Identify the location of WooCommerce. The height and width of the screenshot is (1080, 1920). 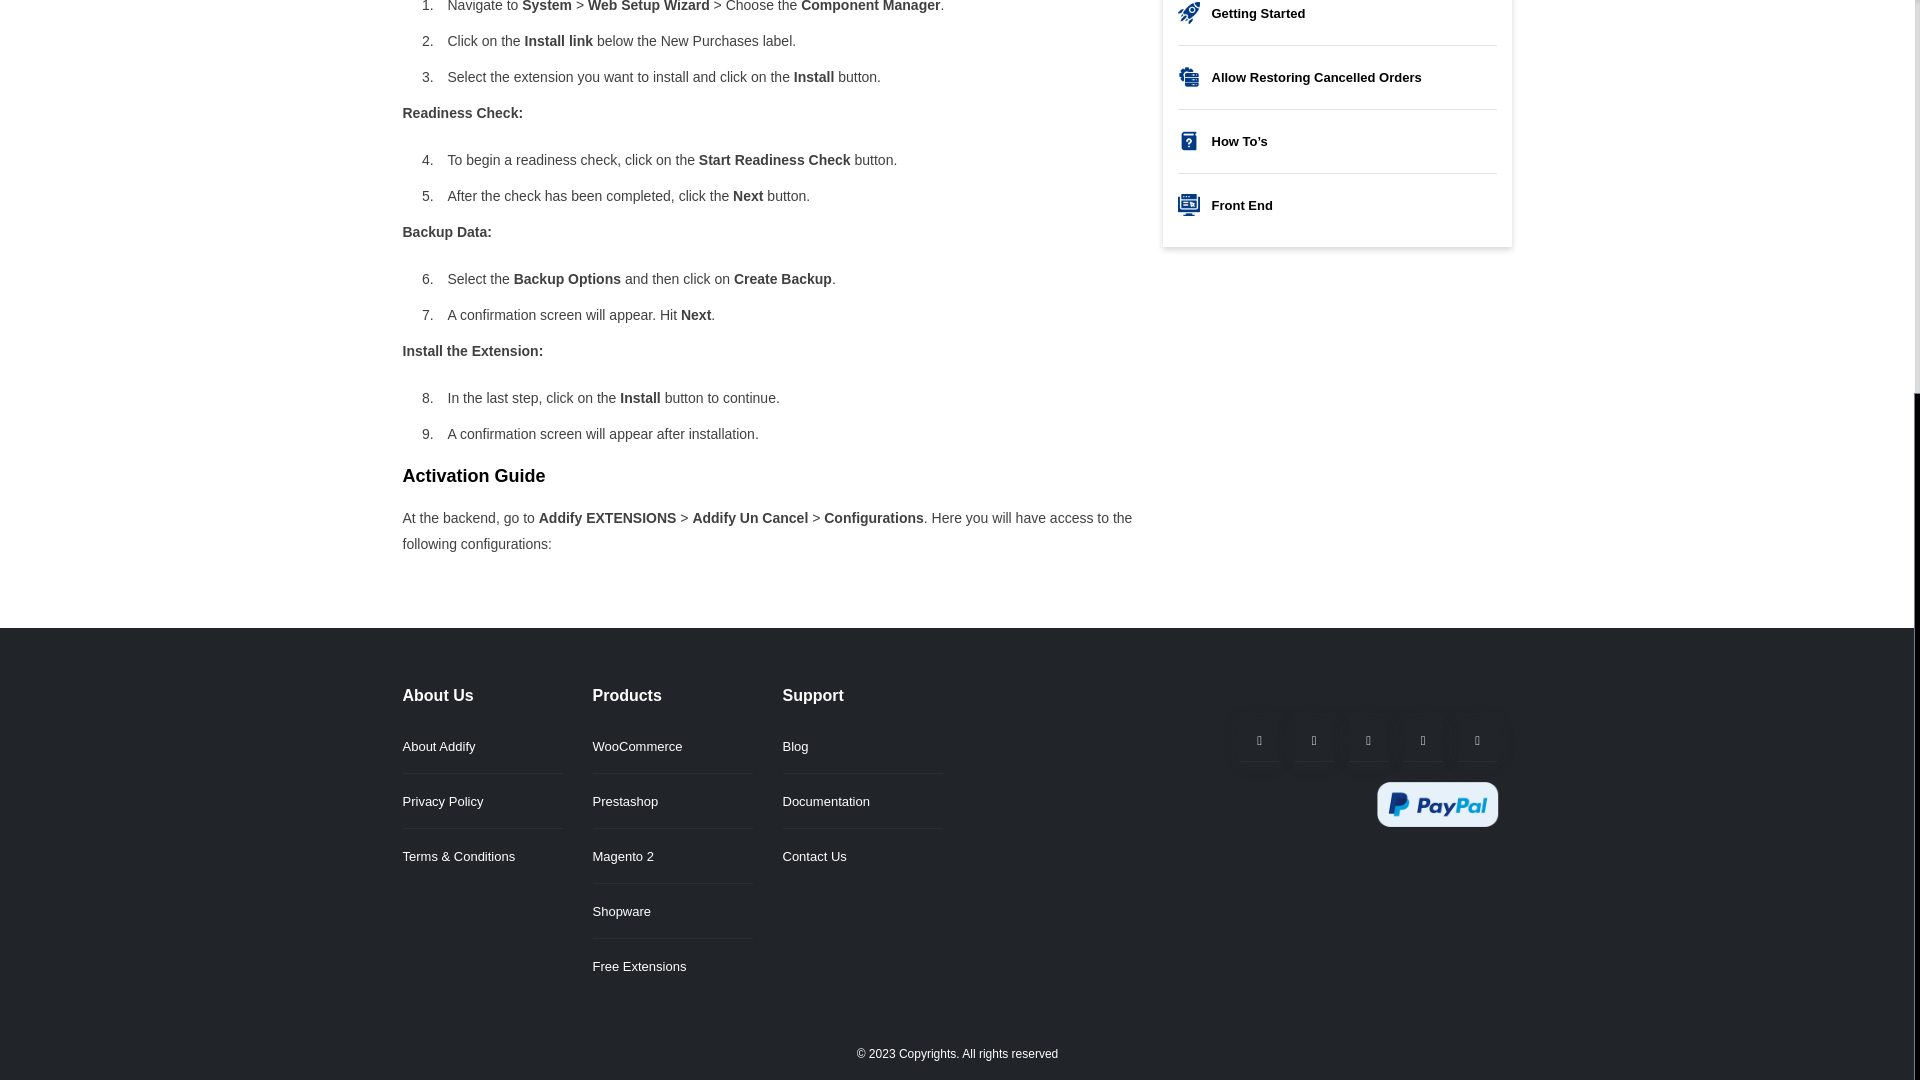
(636, 746).